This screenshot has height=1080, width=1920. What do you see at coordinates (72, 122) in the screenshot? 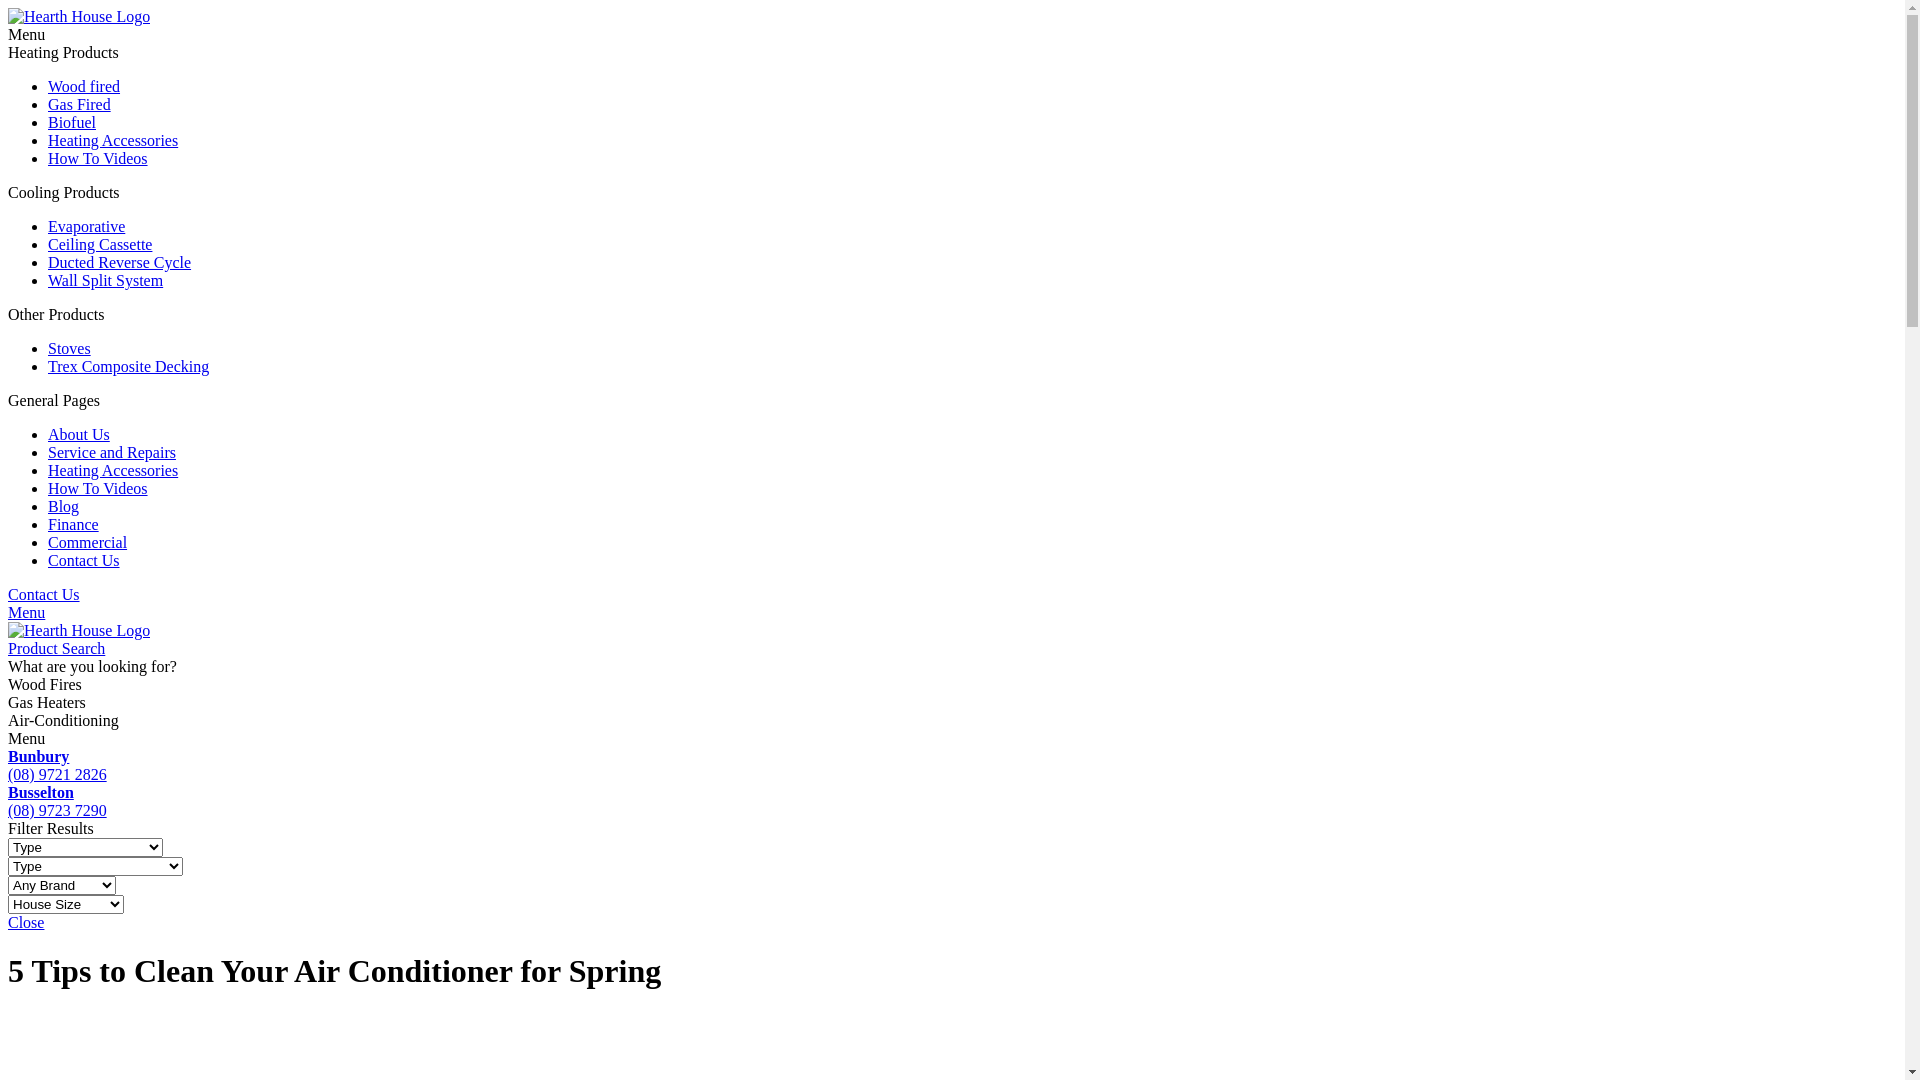
I see `Biofuel` at bounding box center [72, 122].